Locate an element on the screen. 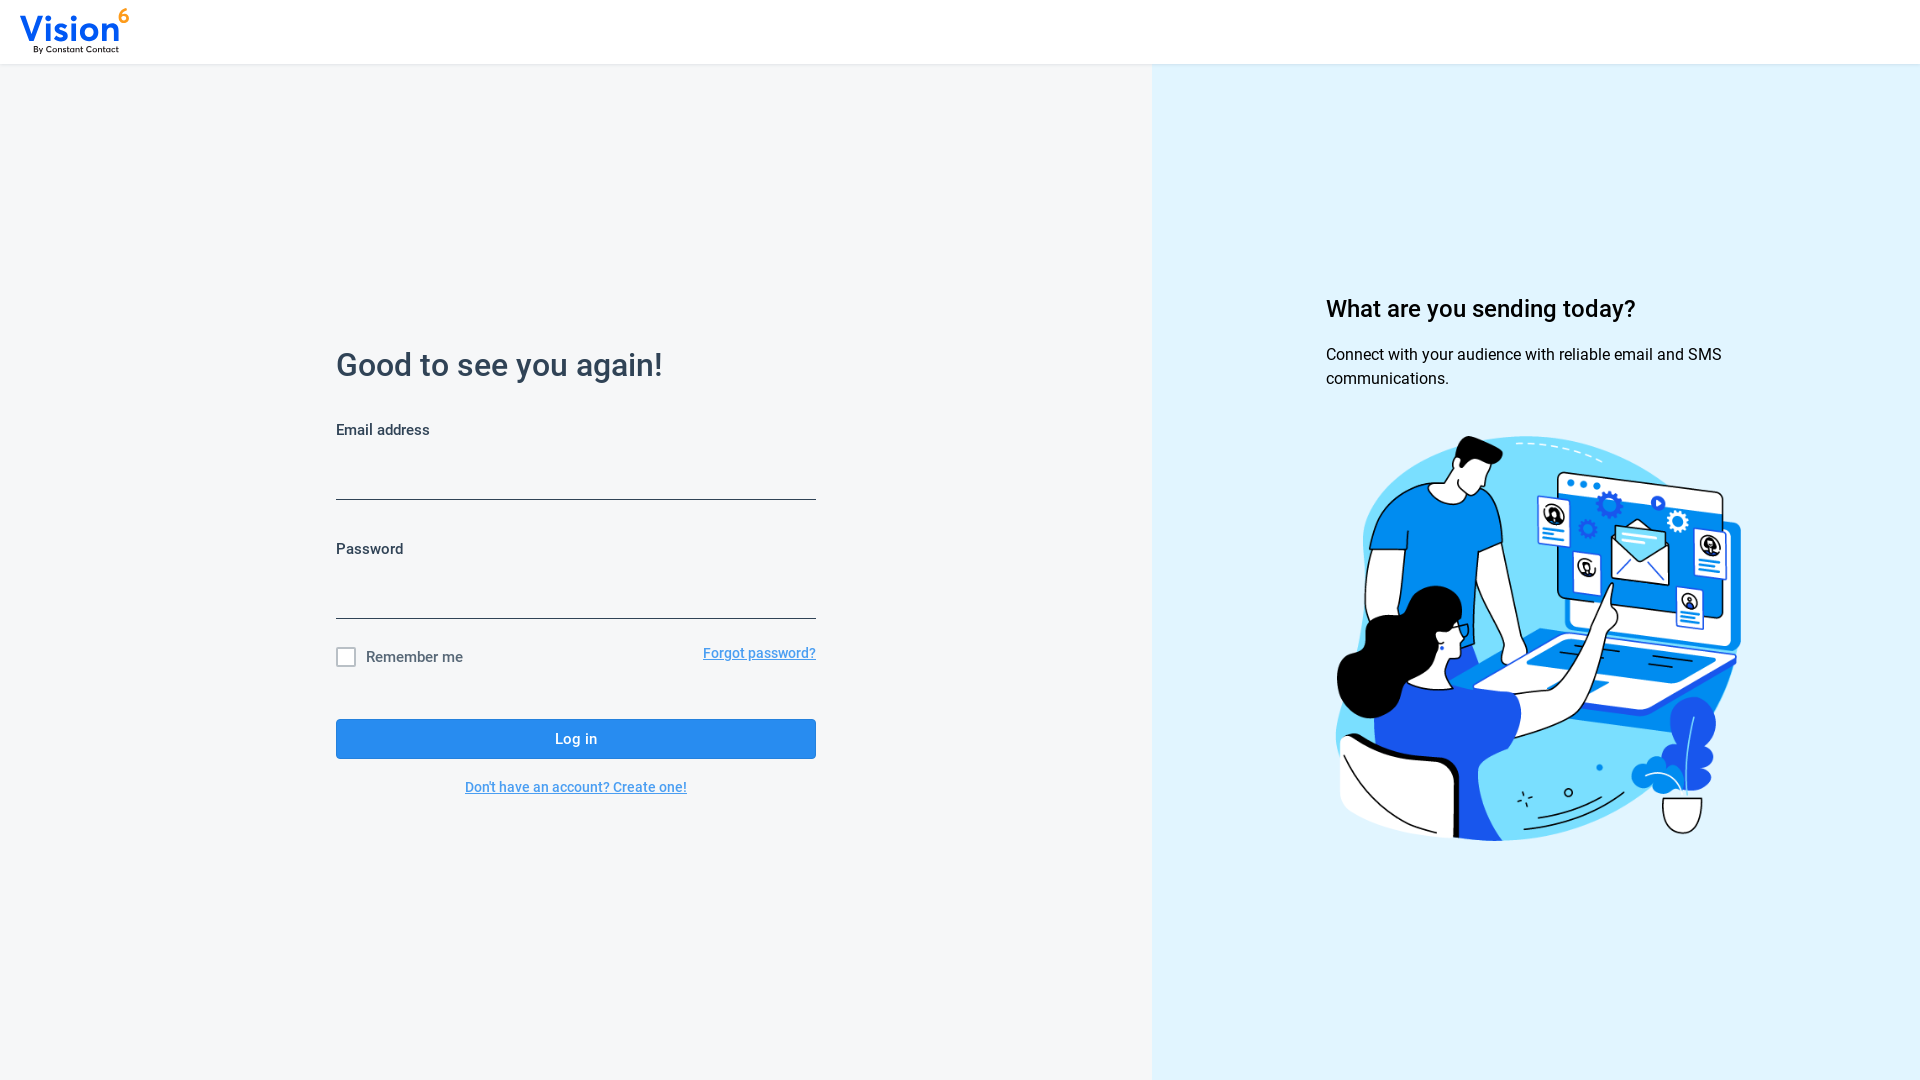 The width and height of the screenshot is (1920, 1080). Log in is located at coordinates (576, 738).